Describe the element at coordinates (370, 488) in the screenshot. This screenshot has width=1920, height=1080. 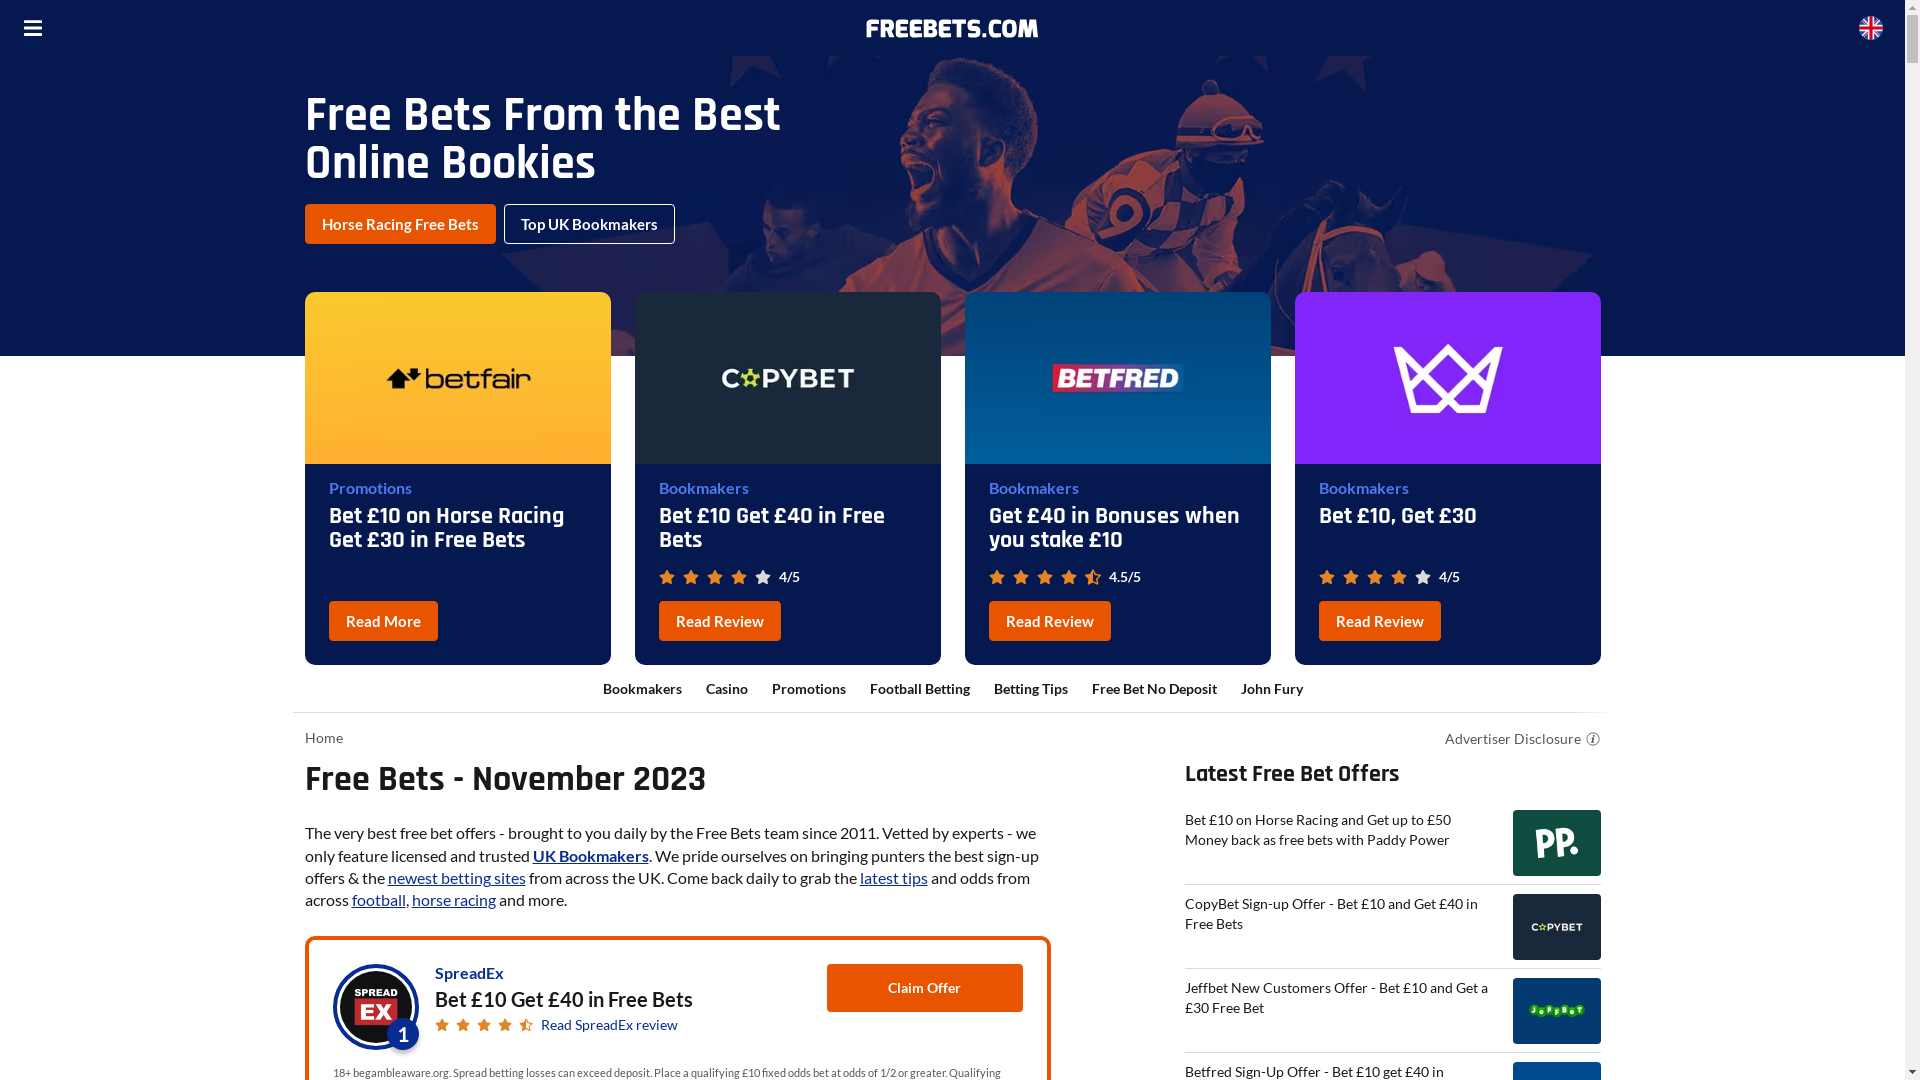
I see `Promotions` at that location.